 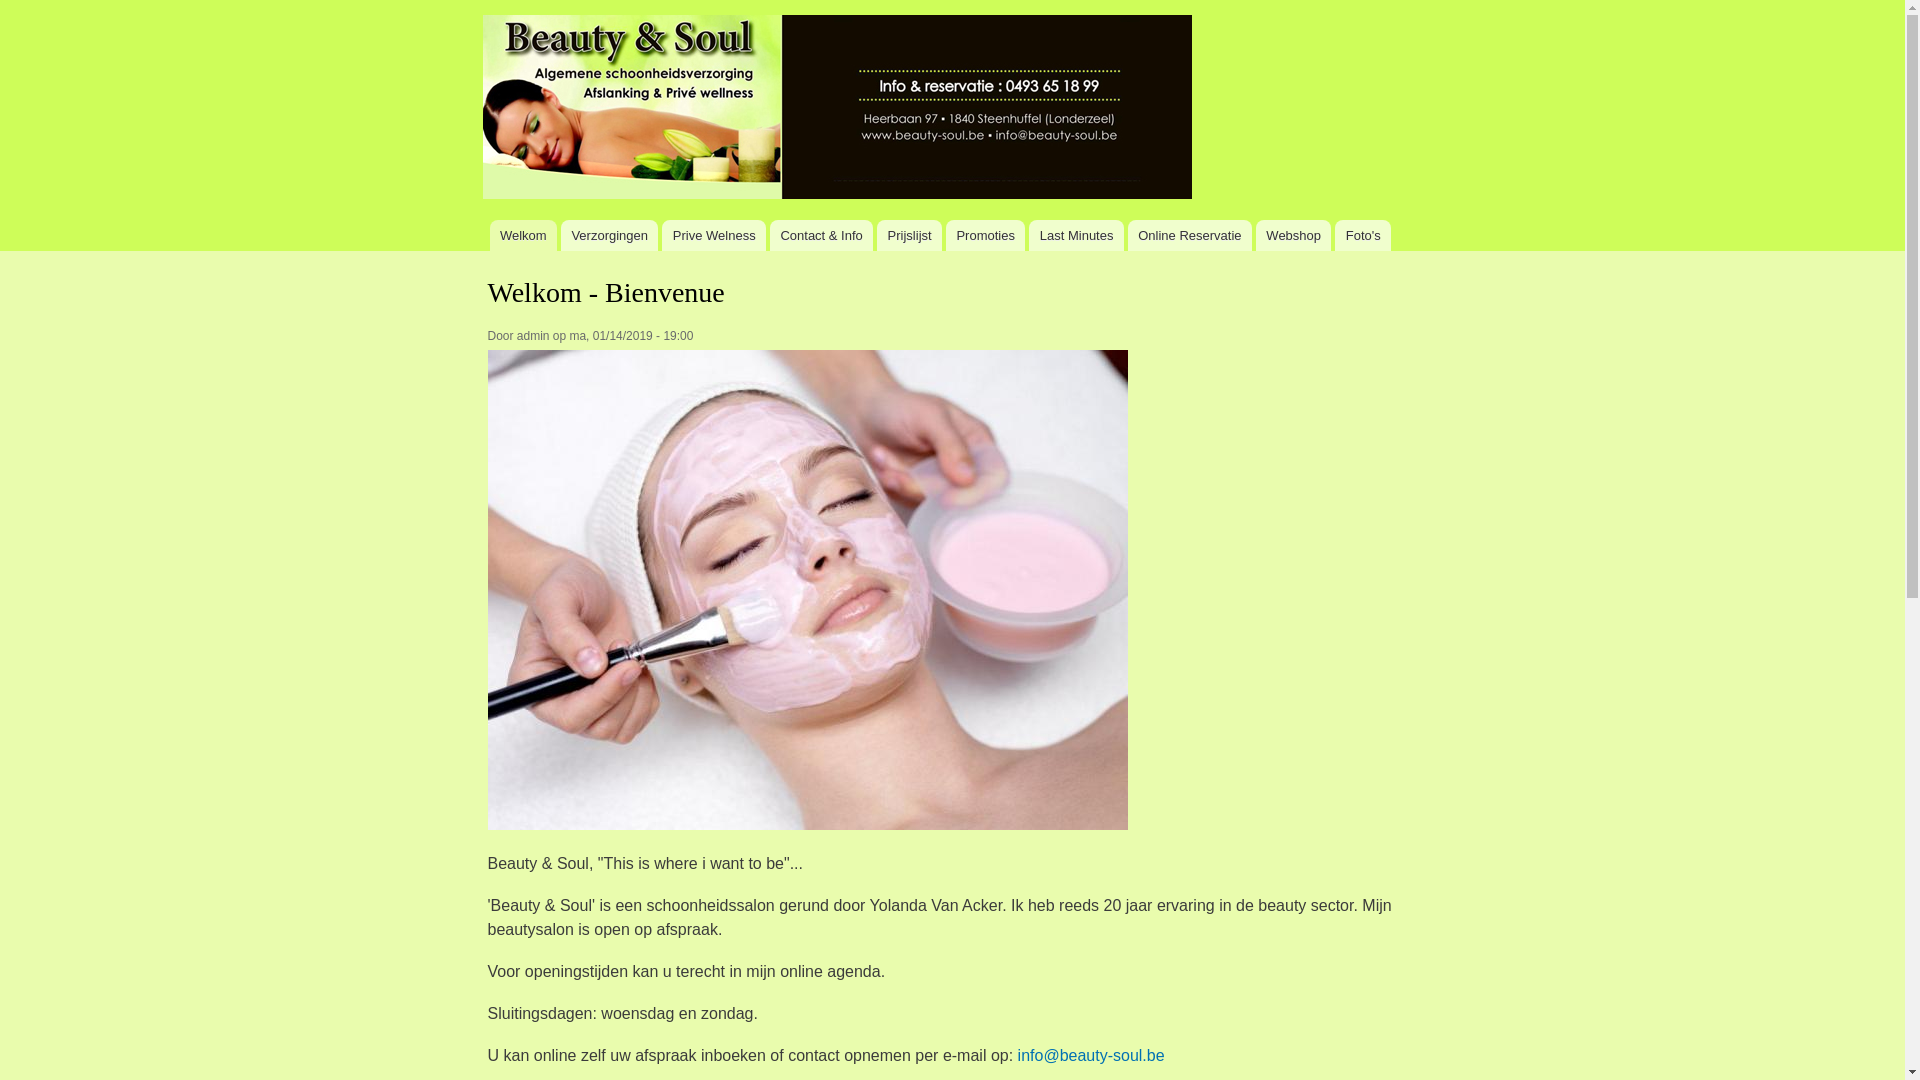 I want to click on Foto's, so click(x=1363, y=236).